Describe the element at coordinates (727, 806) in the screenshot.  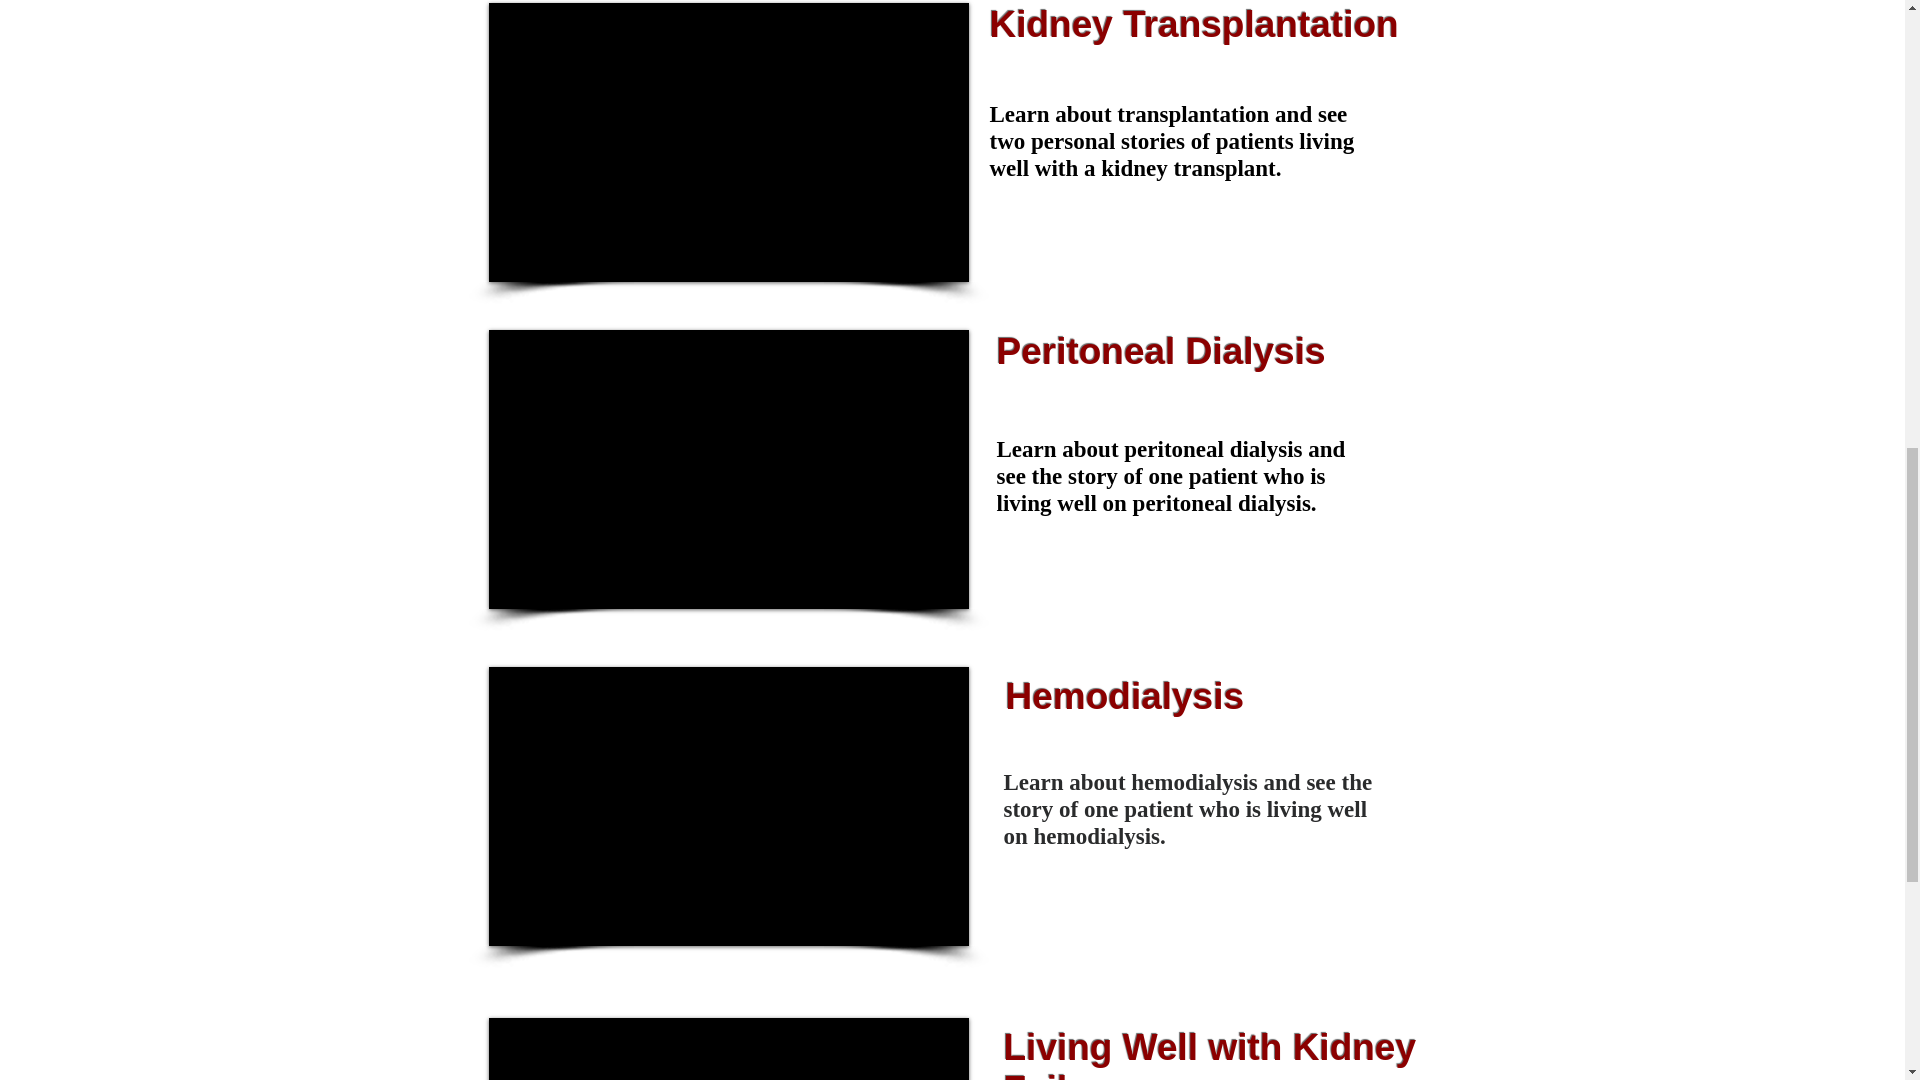
I see `External YouTube` at that location.